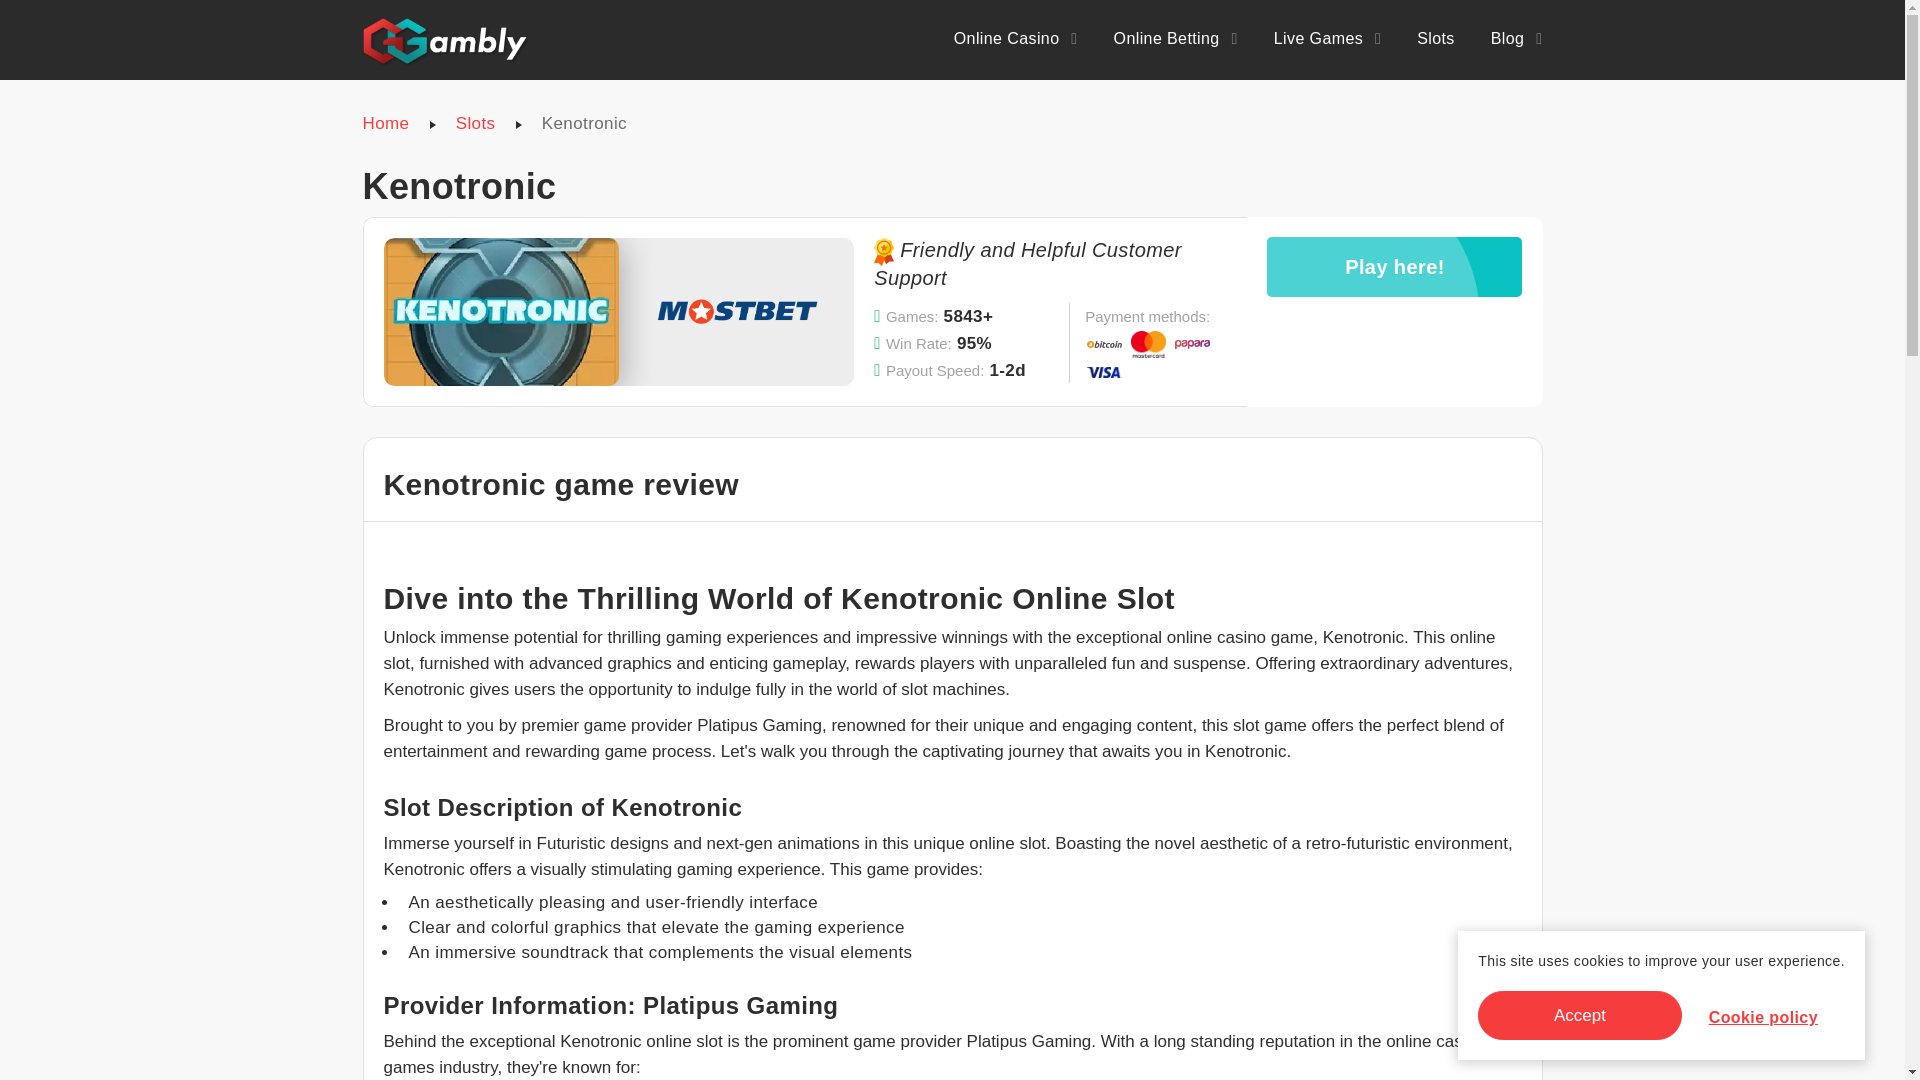 This screenshot has height=1080, width=1920. What do you see at coordinates (1104, 344) in the screenshot?
I see `Bitcoin` at bounding box center [1104, 344].